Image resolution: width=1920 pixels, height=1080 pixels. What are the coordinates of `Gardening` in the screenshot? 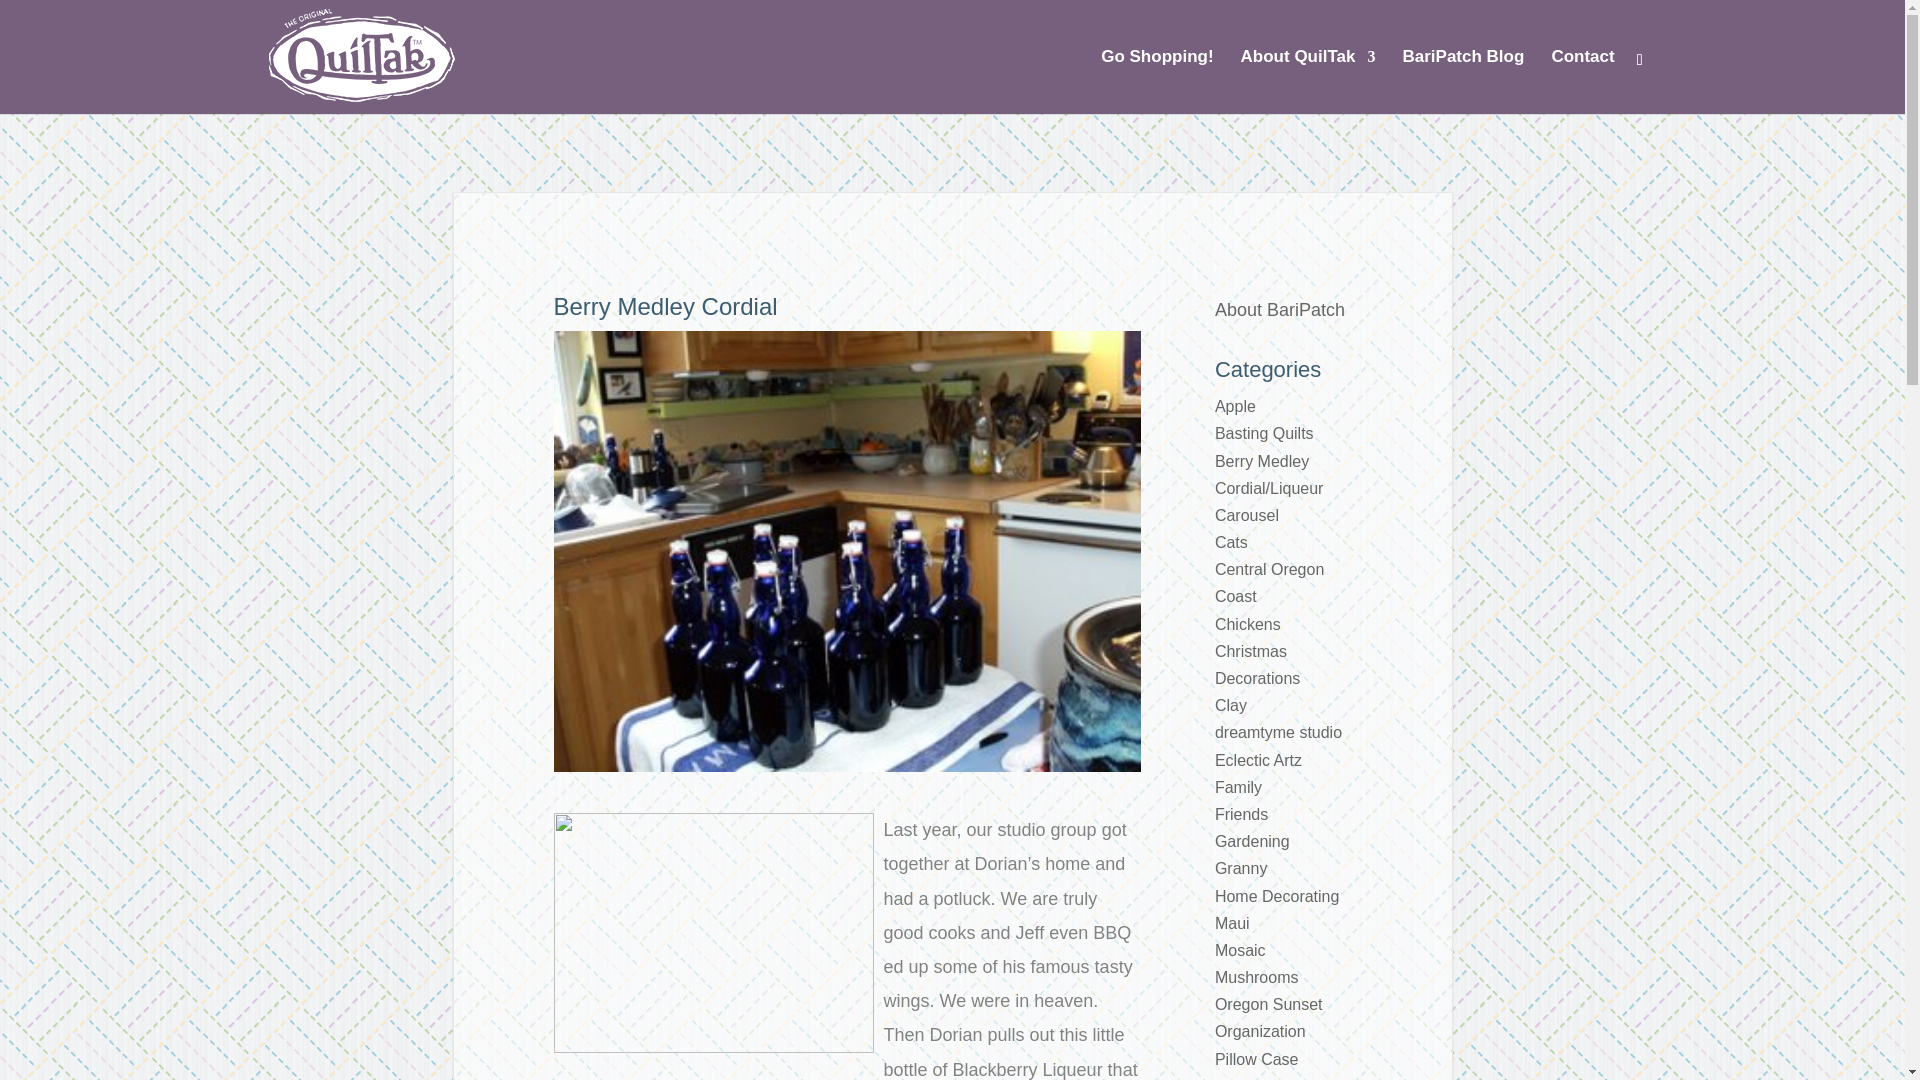 It's located at (1252, 840).